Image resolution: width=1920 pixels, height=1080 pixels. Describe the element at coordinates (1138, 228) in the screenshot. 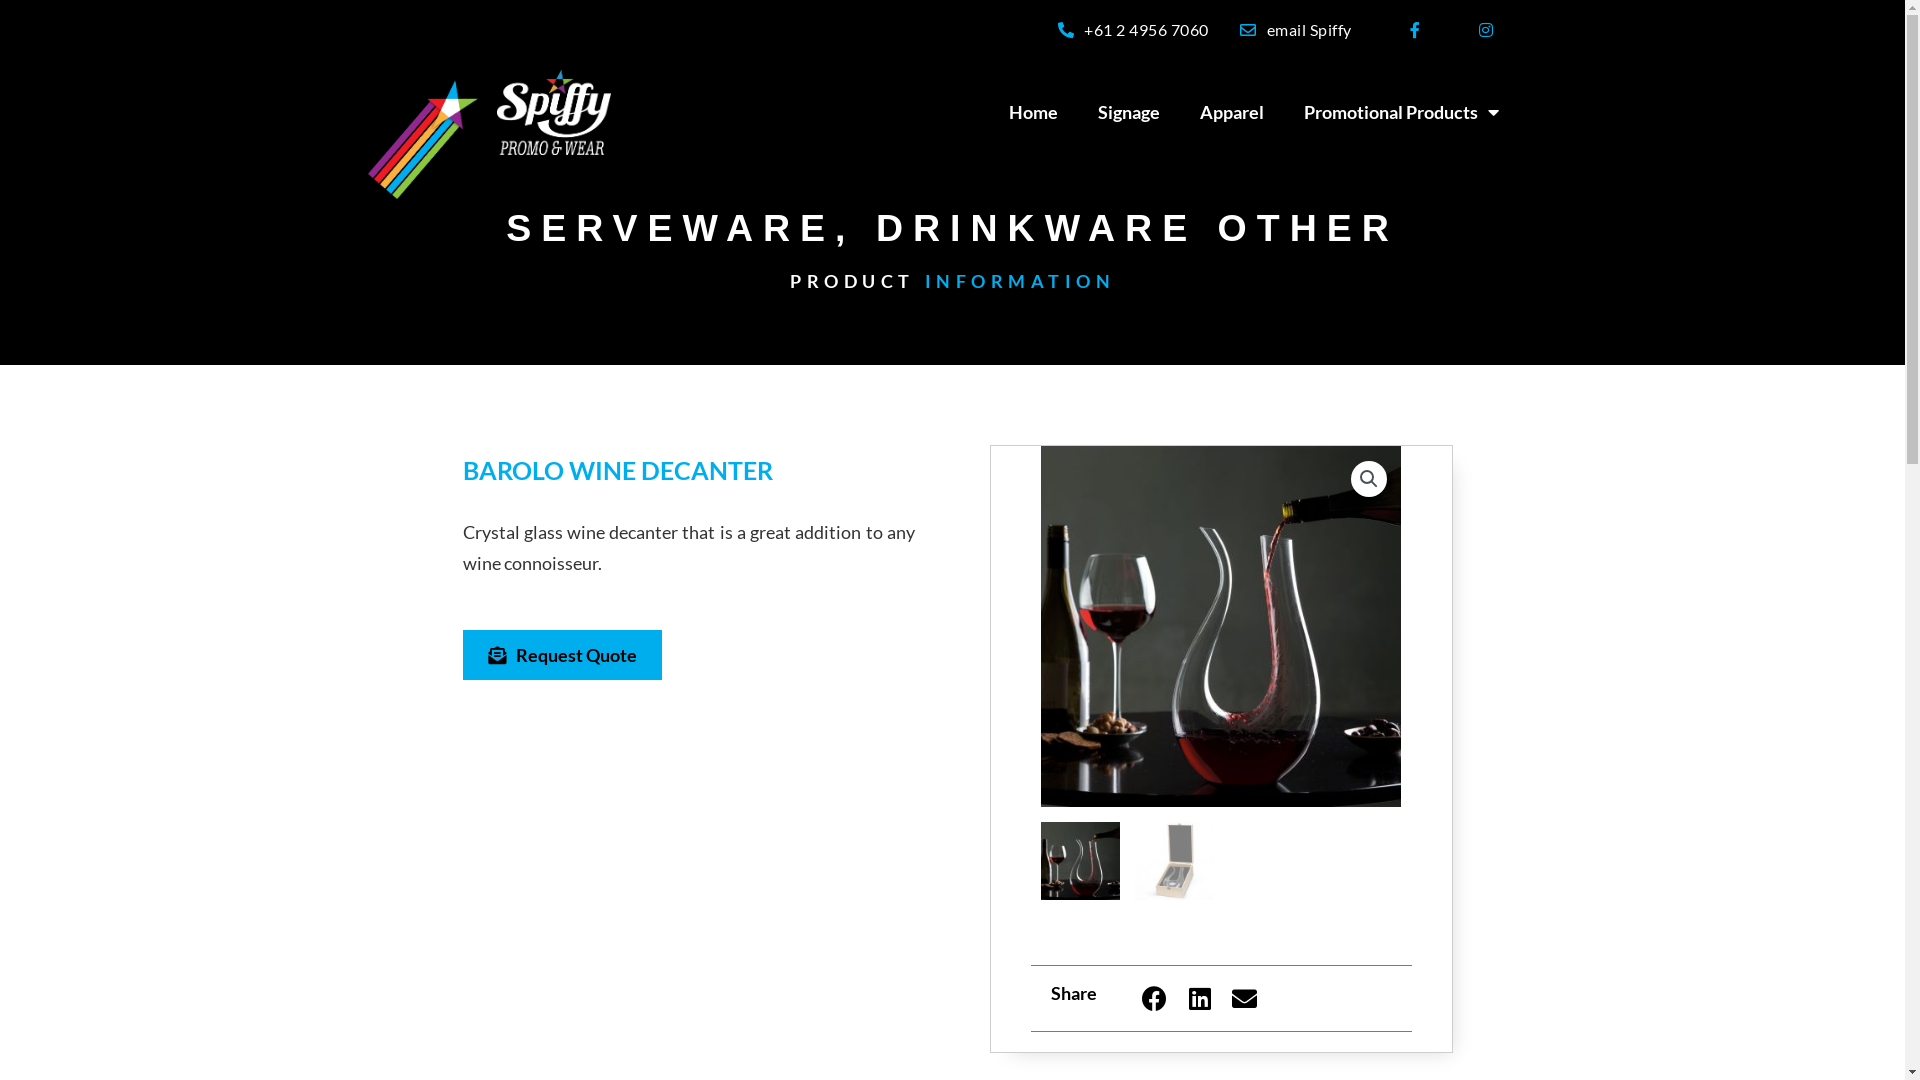

I see `DRINKWARE OTHER` at that location.